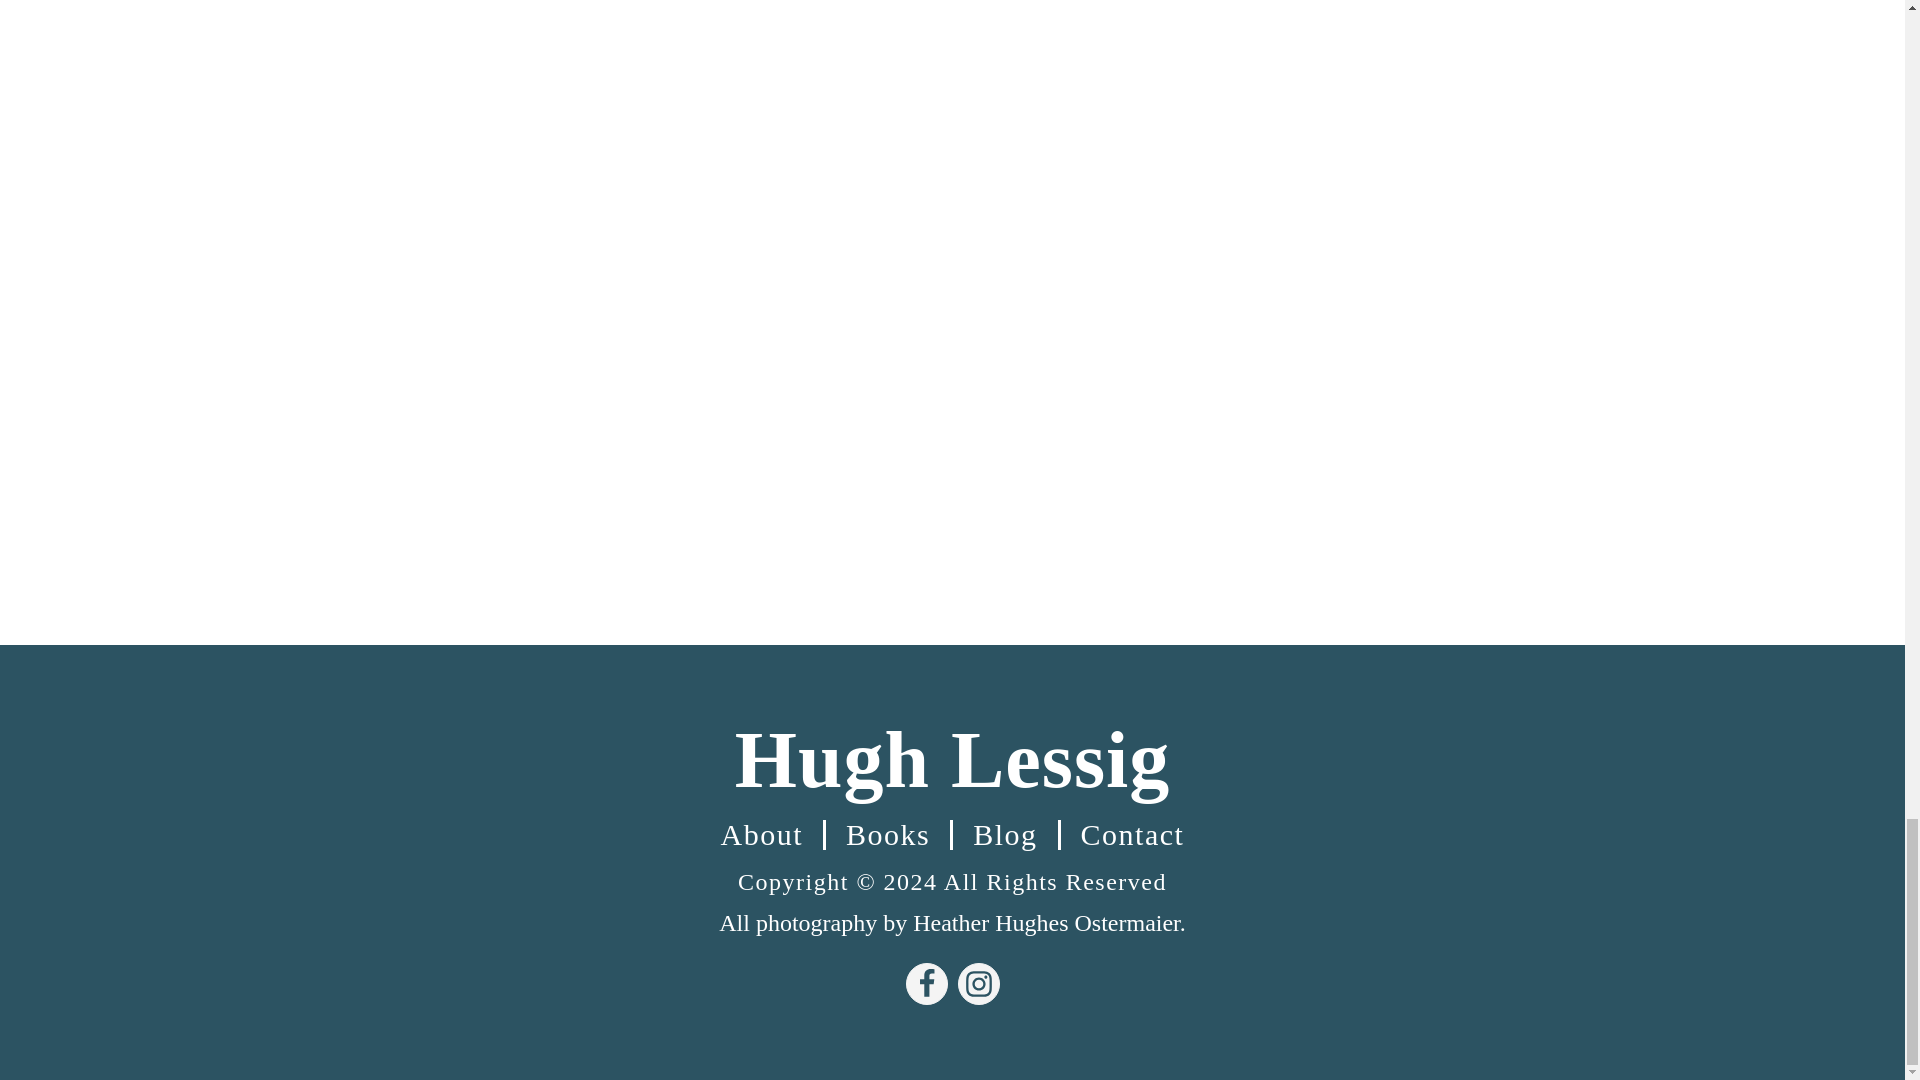  What do you see at coordinates (888, 834) in the screenshot?
I see `Books` at bounding box center [888, 834].